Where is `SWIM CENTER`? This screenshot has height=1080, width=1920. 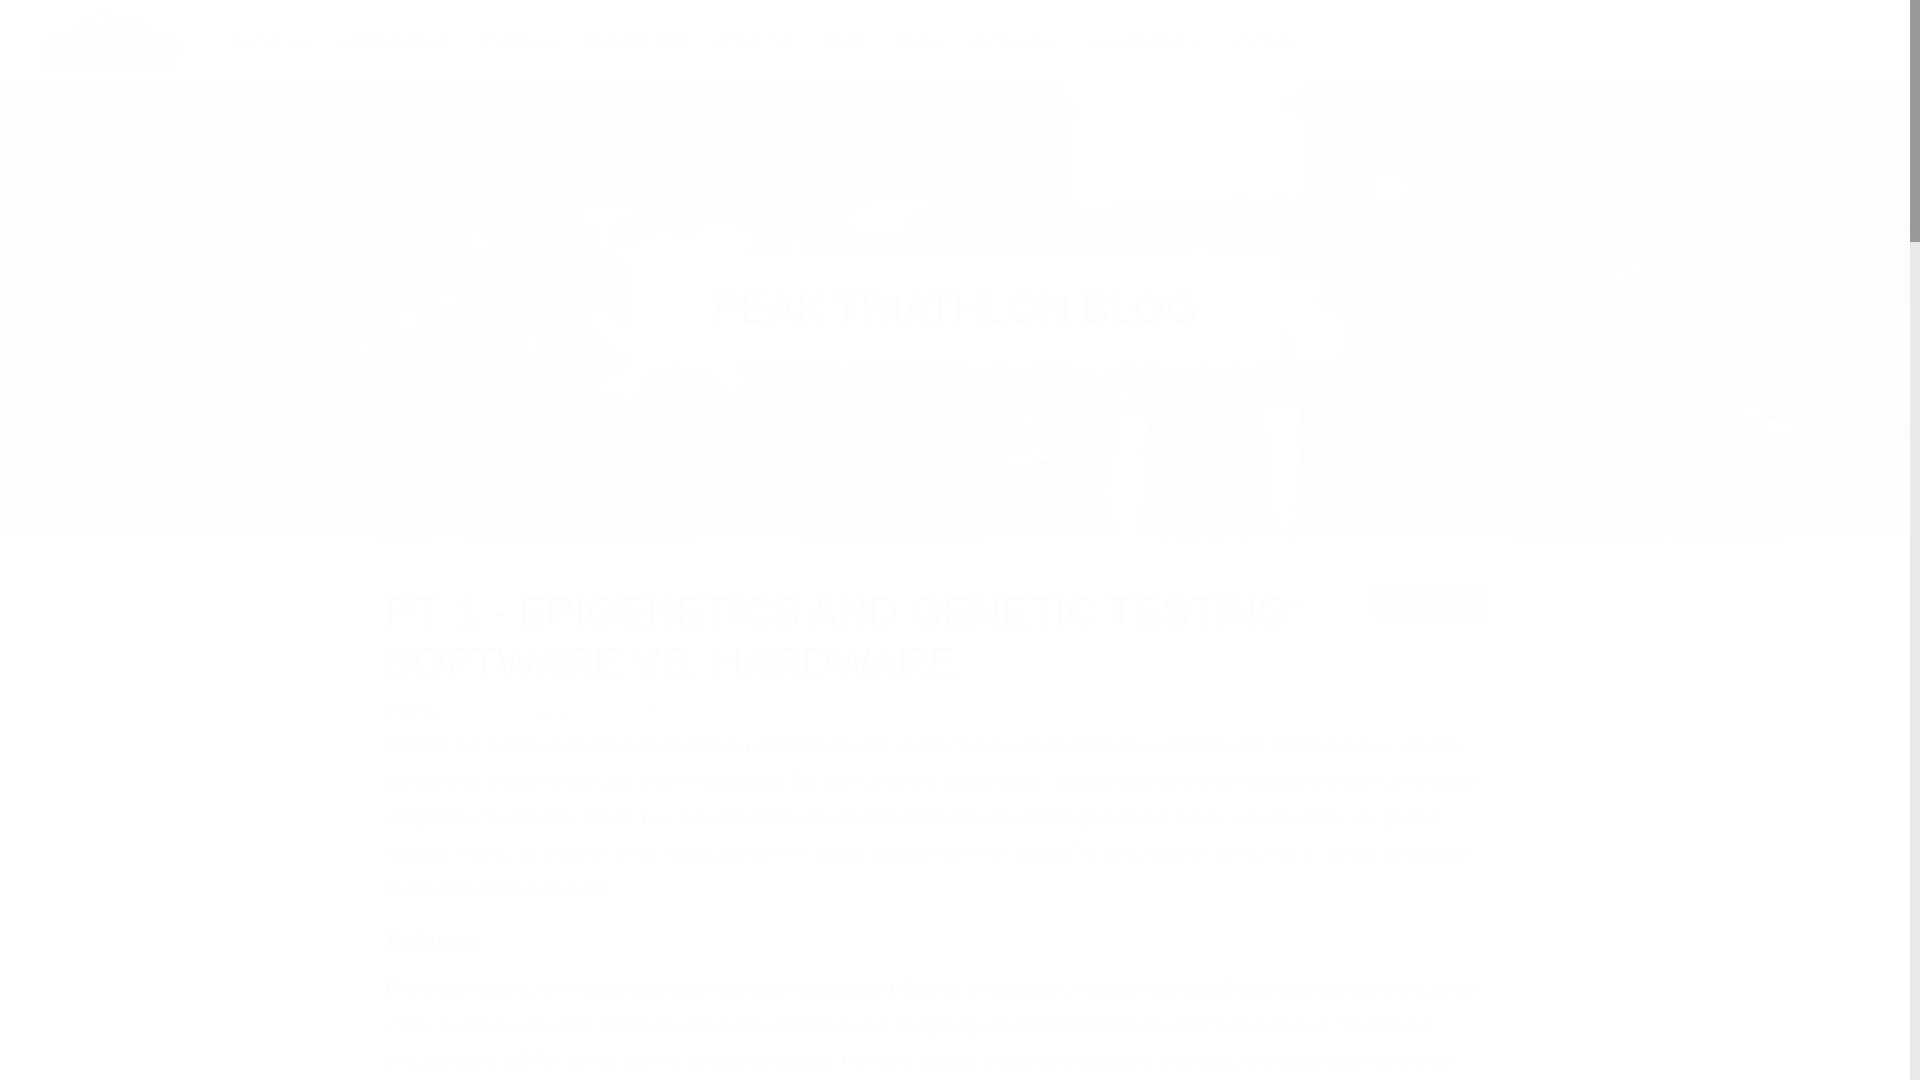 SWIM CENTER is located at coordinates (394, 40).